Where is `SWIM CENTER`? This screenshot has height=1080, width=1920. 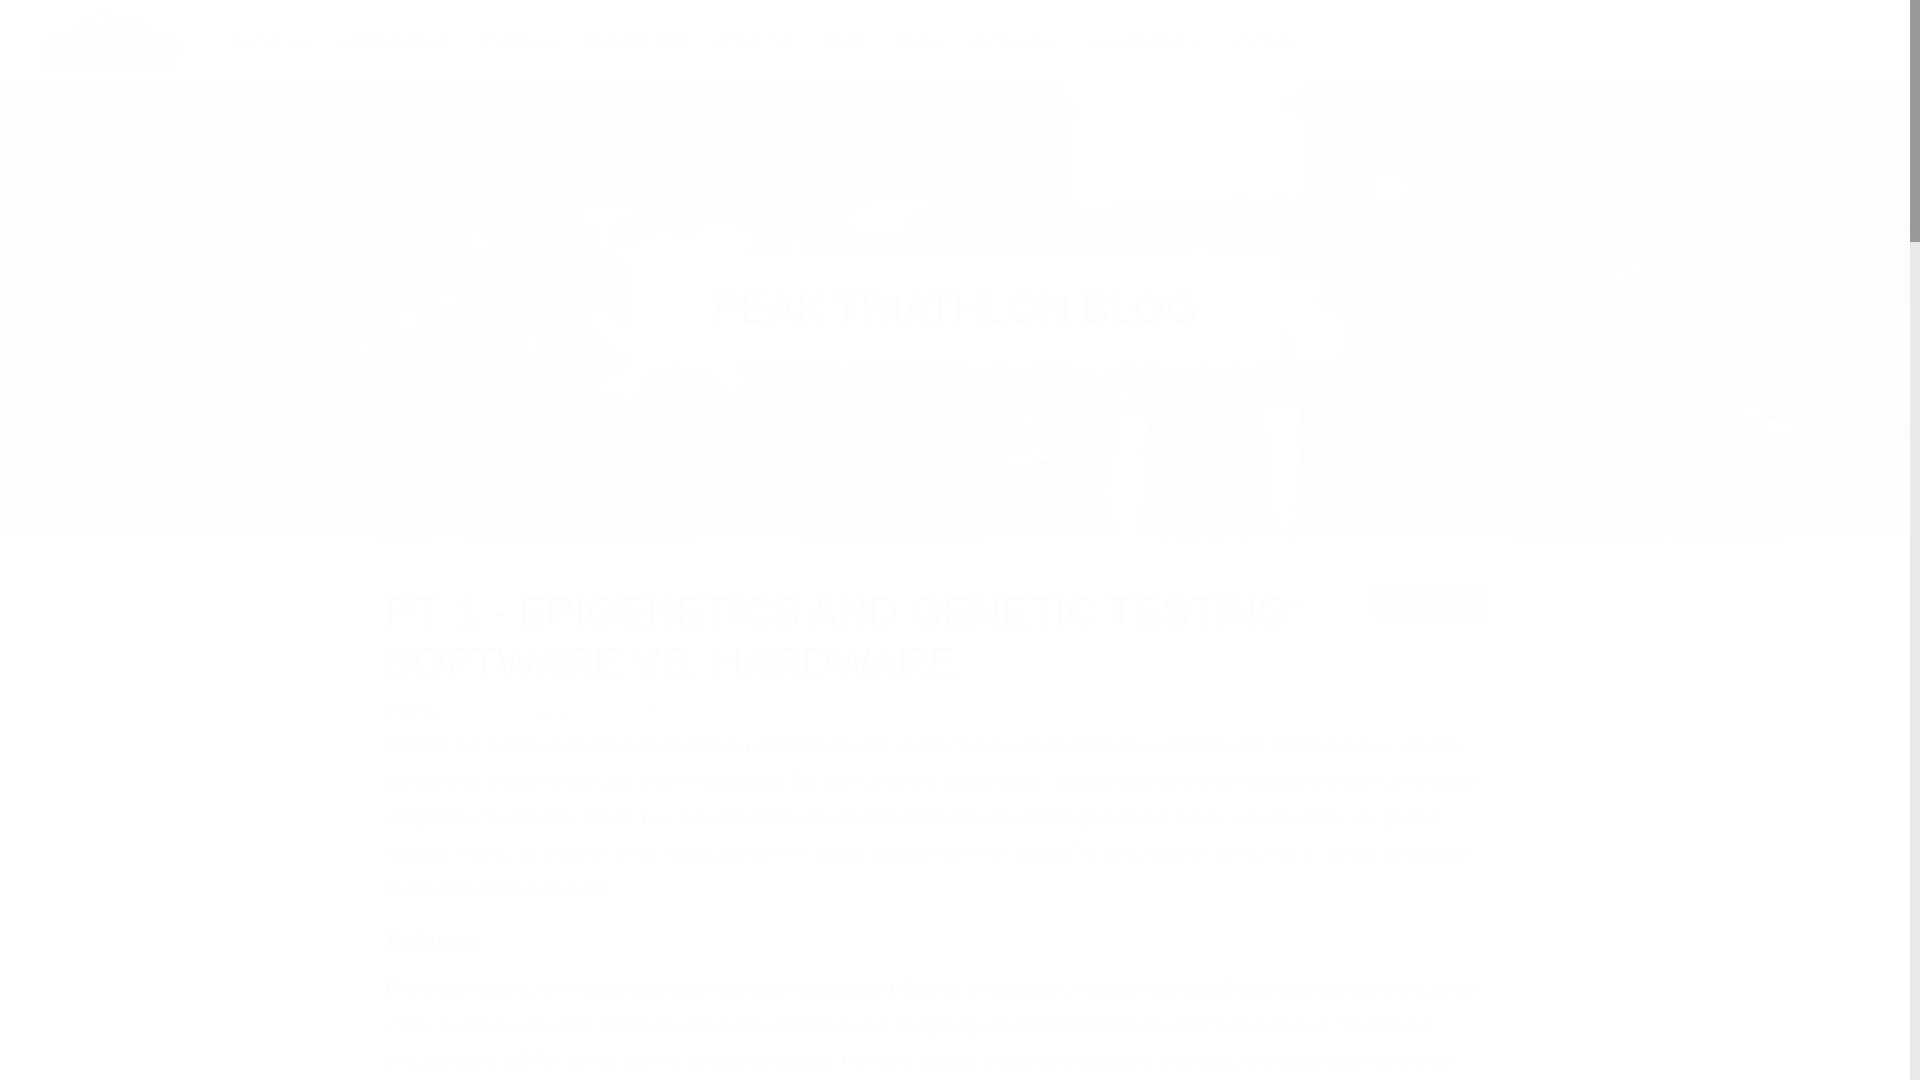 SWIM CENTER is located at coordinates (394, 40).